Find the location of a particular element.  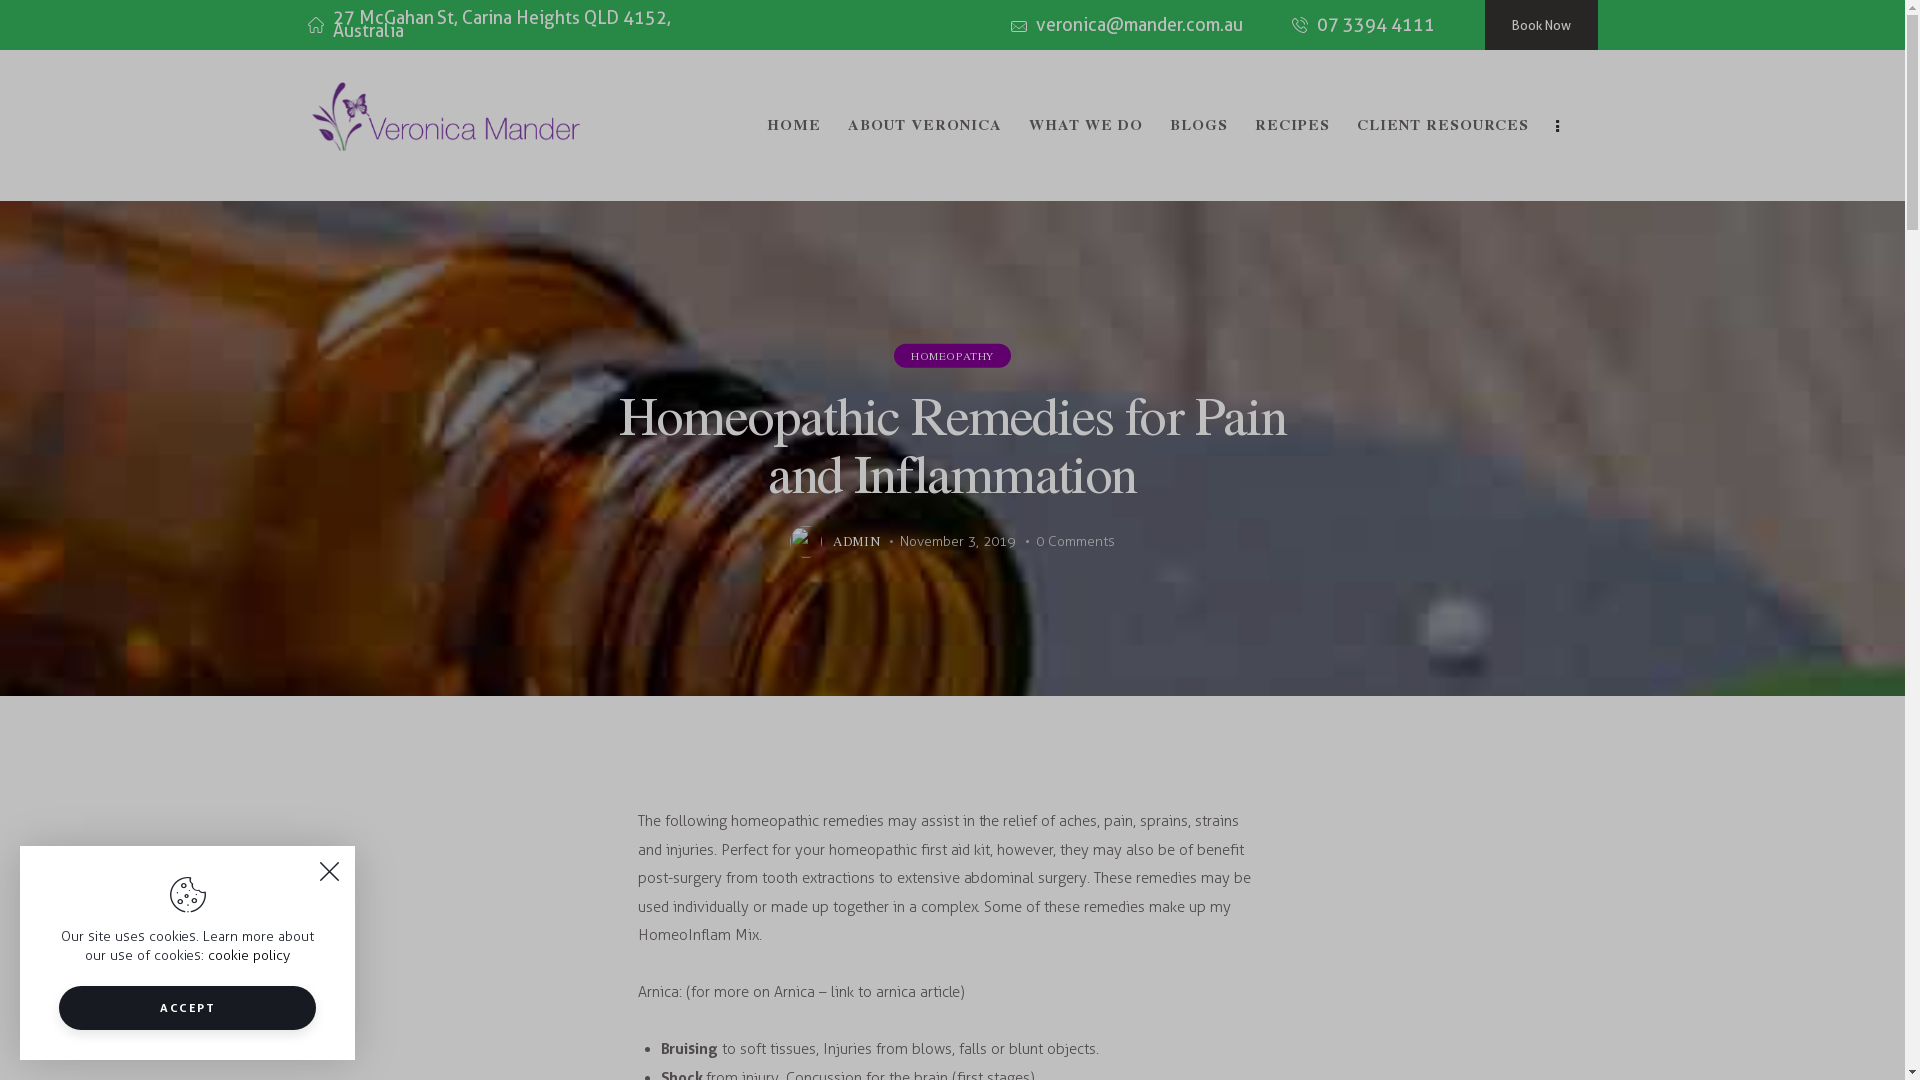

veronica@mander.com.au is located at coordinates (1127, 25).